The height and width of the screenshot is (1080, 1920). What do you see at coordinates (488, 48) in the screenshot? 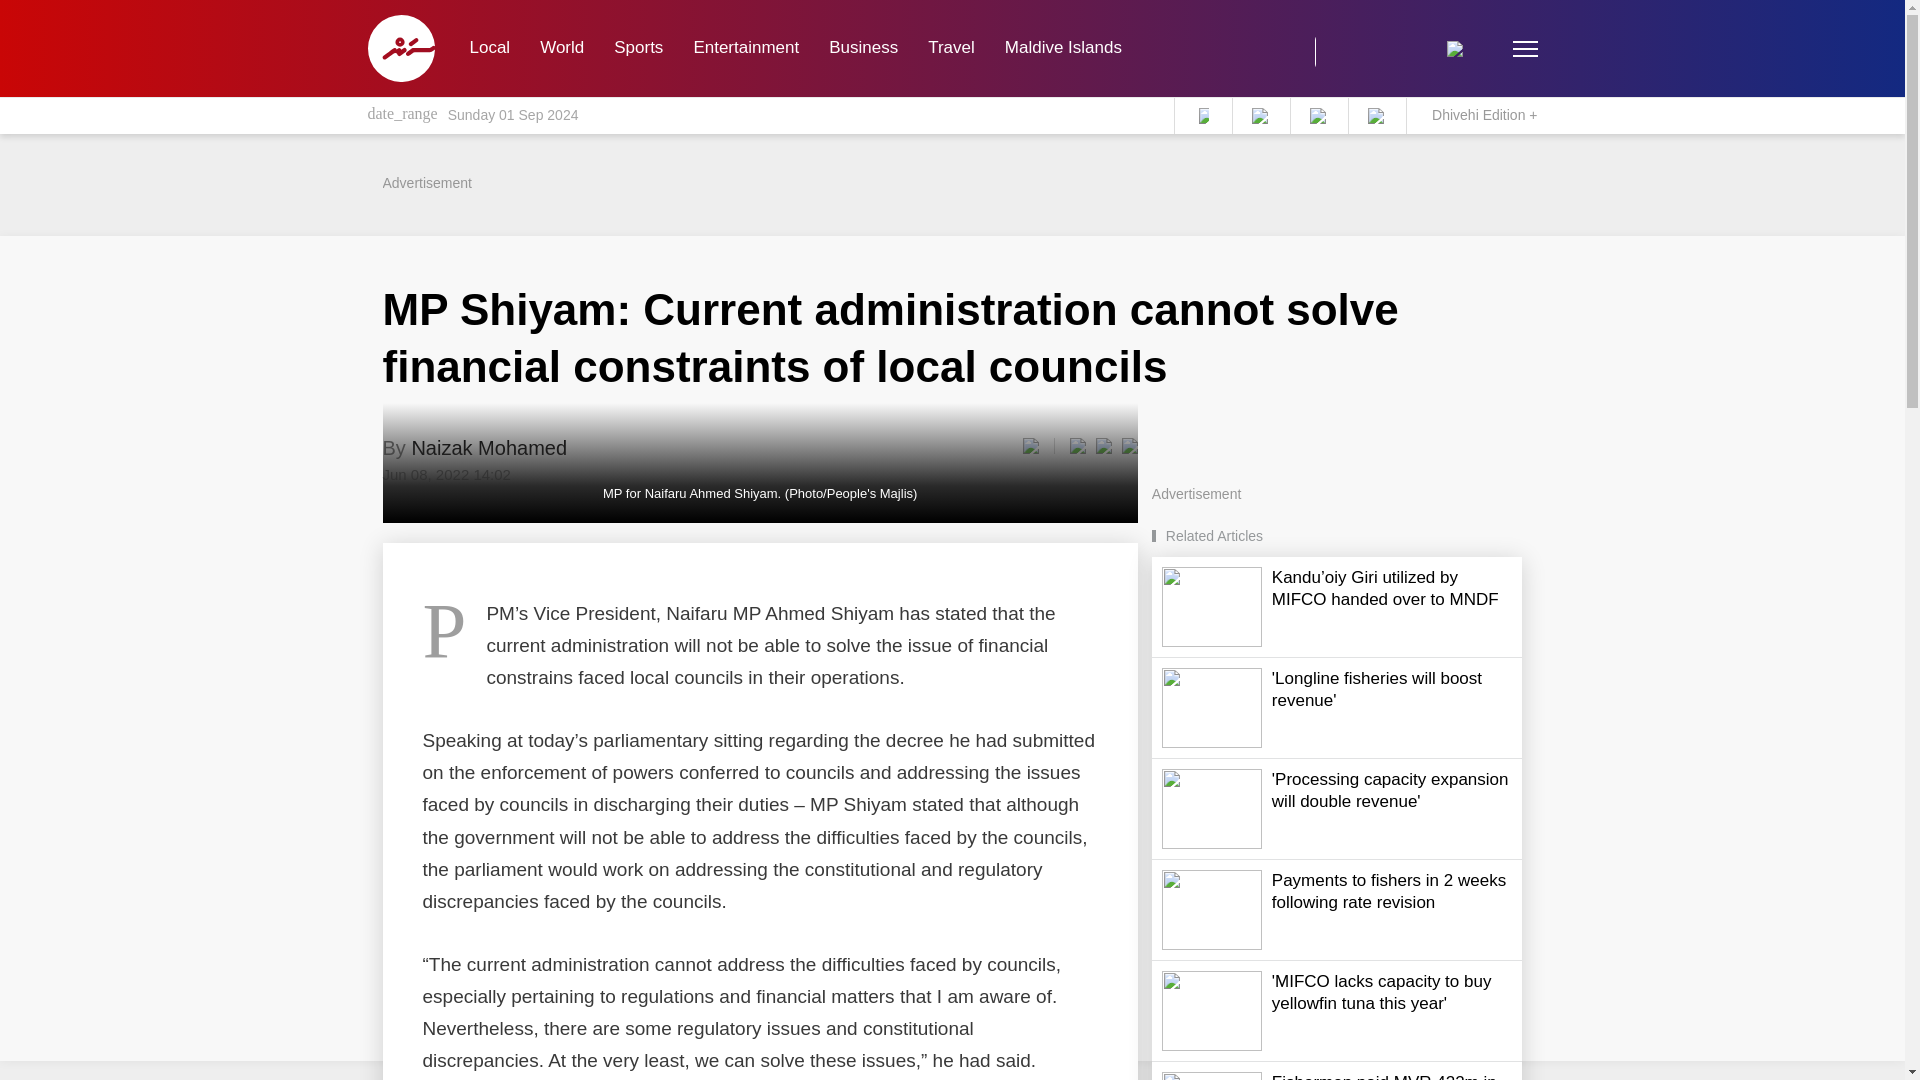
I see `Local` at bounding box center [488, 48].